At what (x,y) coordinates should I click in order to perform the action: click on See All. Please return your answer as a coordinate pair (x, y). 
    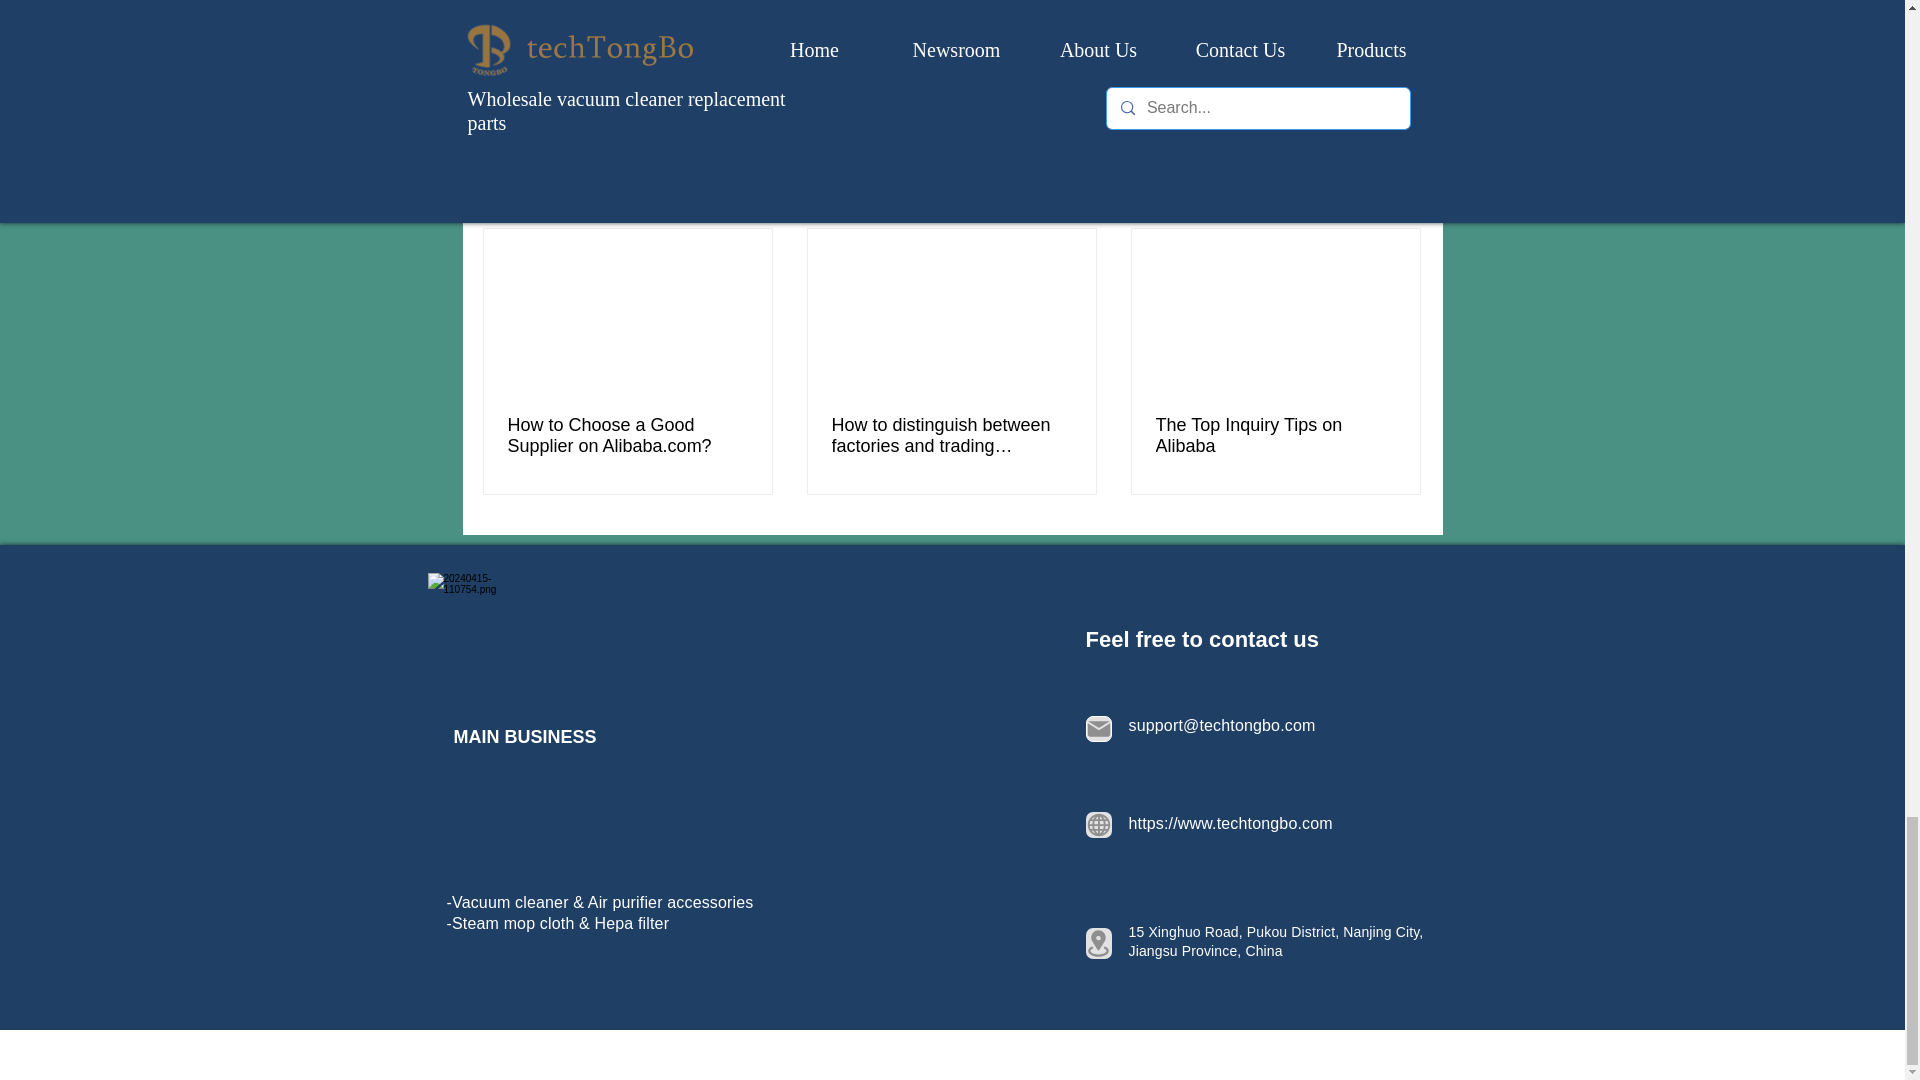
    Looking at the image, I should click on (1400, 194).